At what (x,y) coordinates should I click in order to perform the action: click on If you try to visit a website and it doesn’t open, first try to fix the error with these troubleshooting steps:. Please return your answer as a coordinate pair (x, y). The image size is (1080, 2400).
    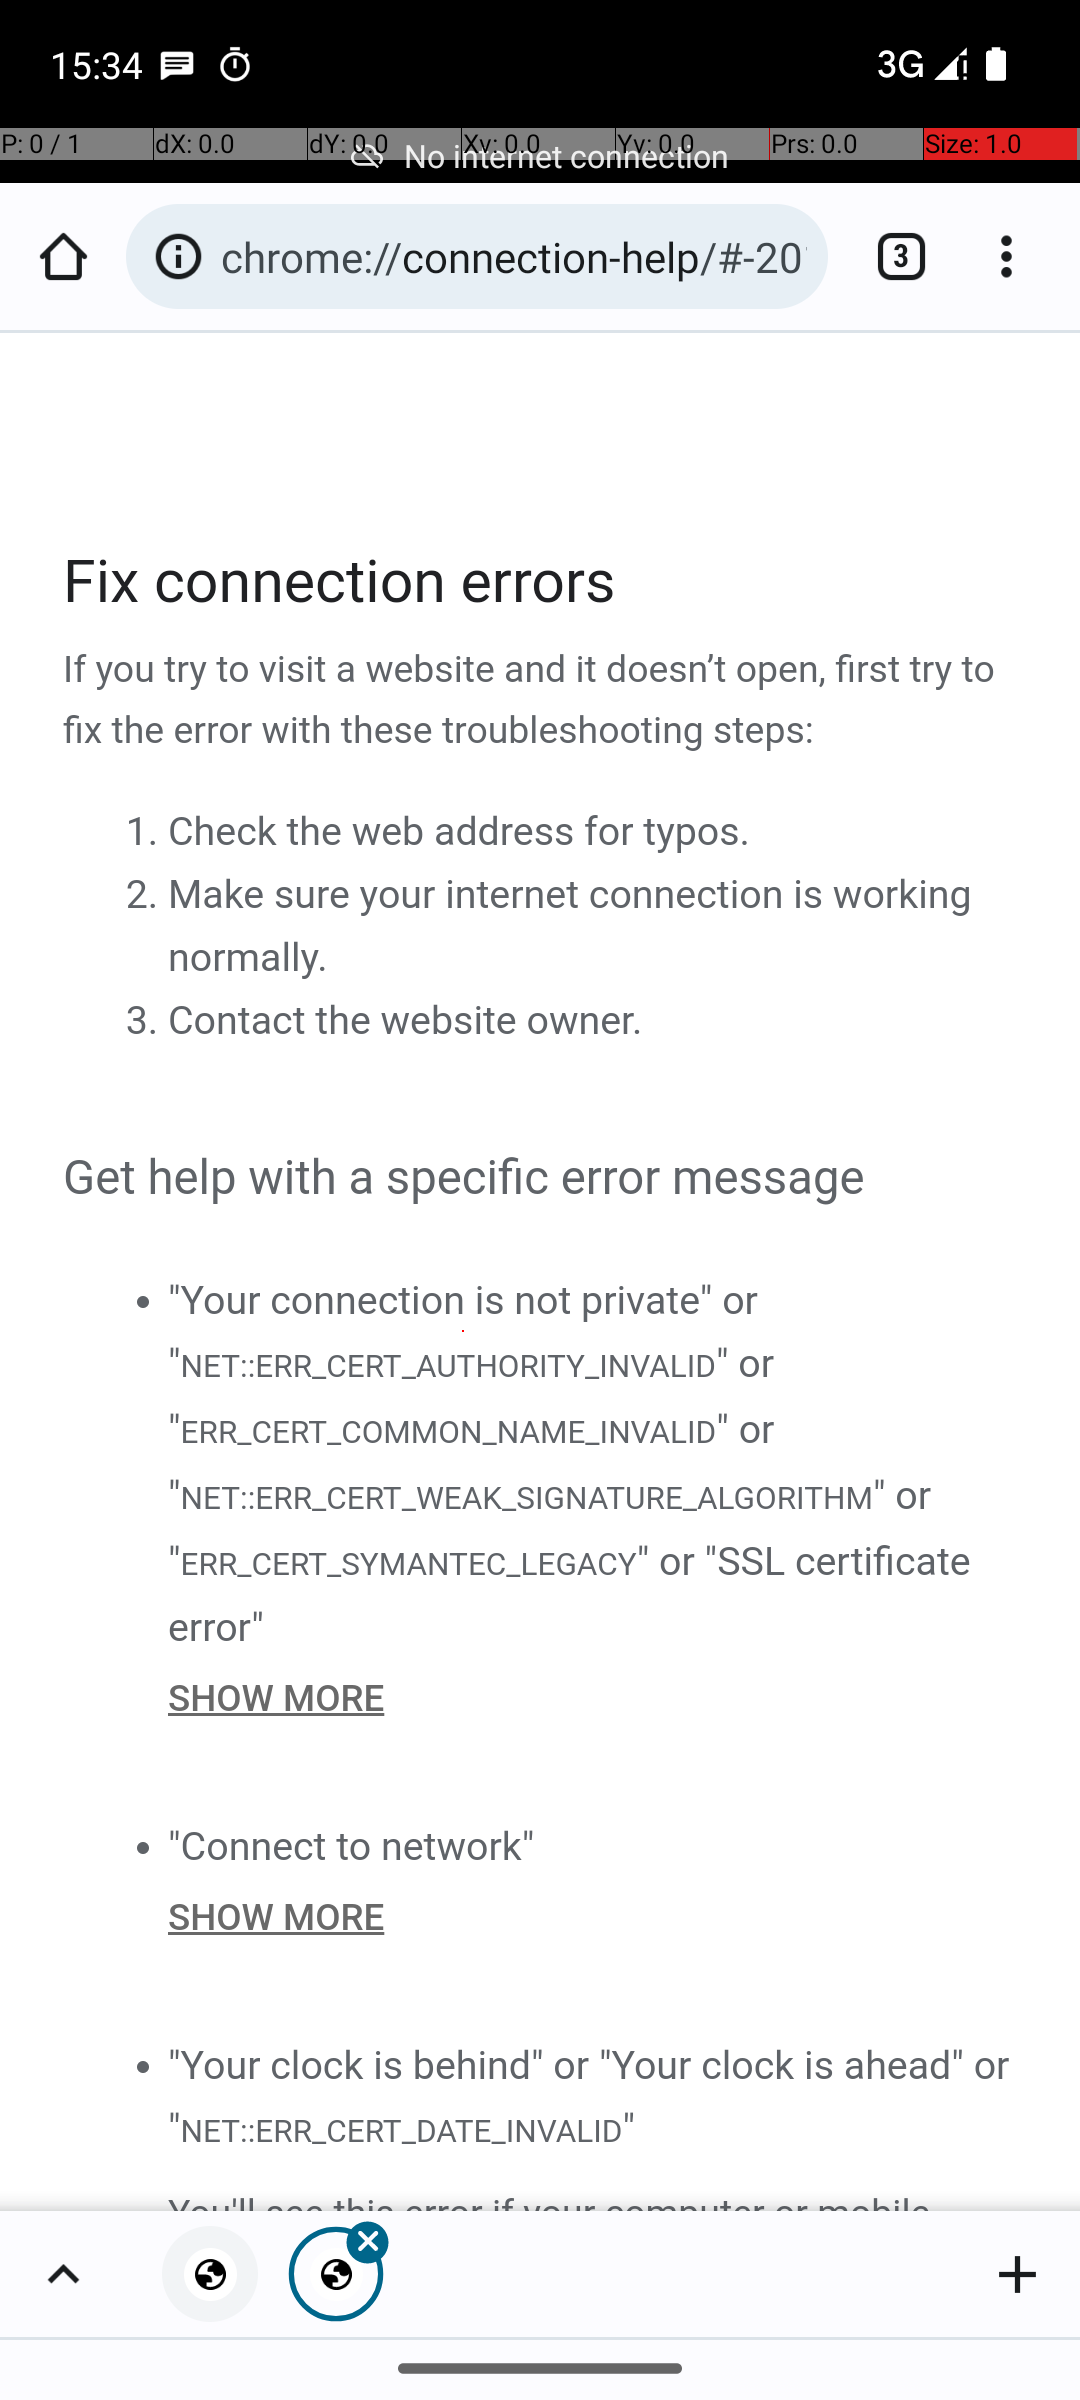
    Looking at the image, I should click on (542, 701).